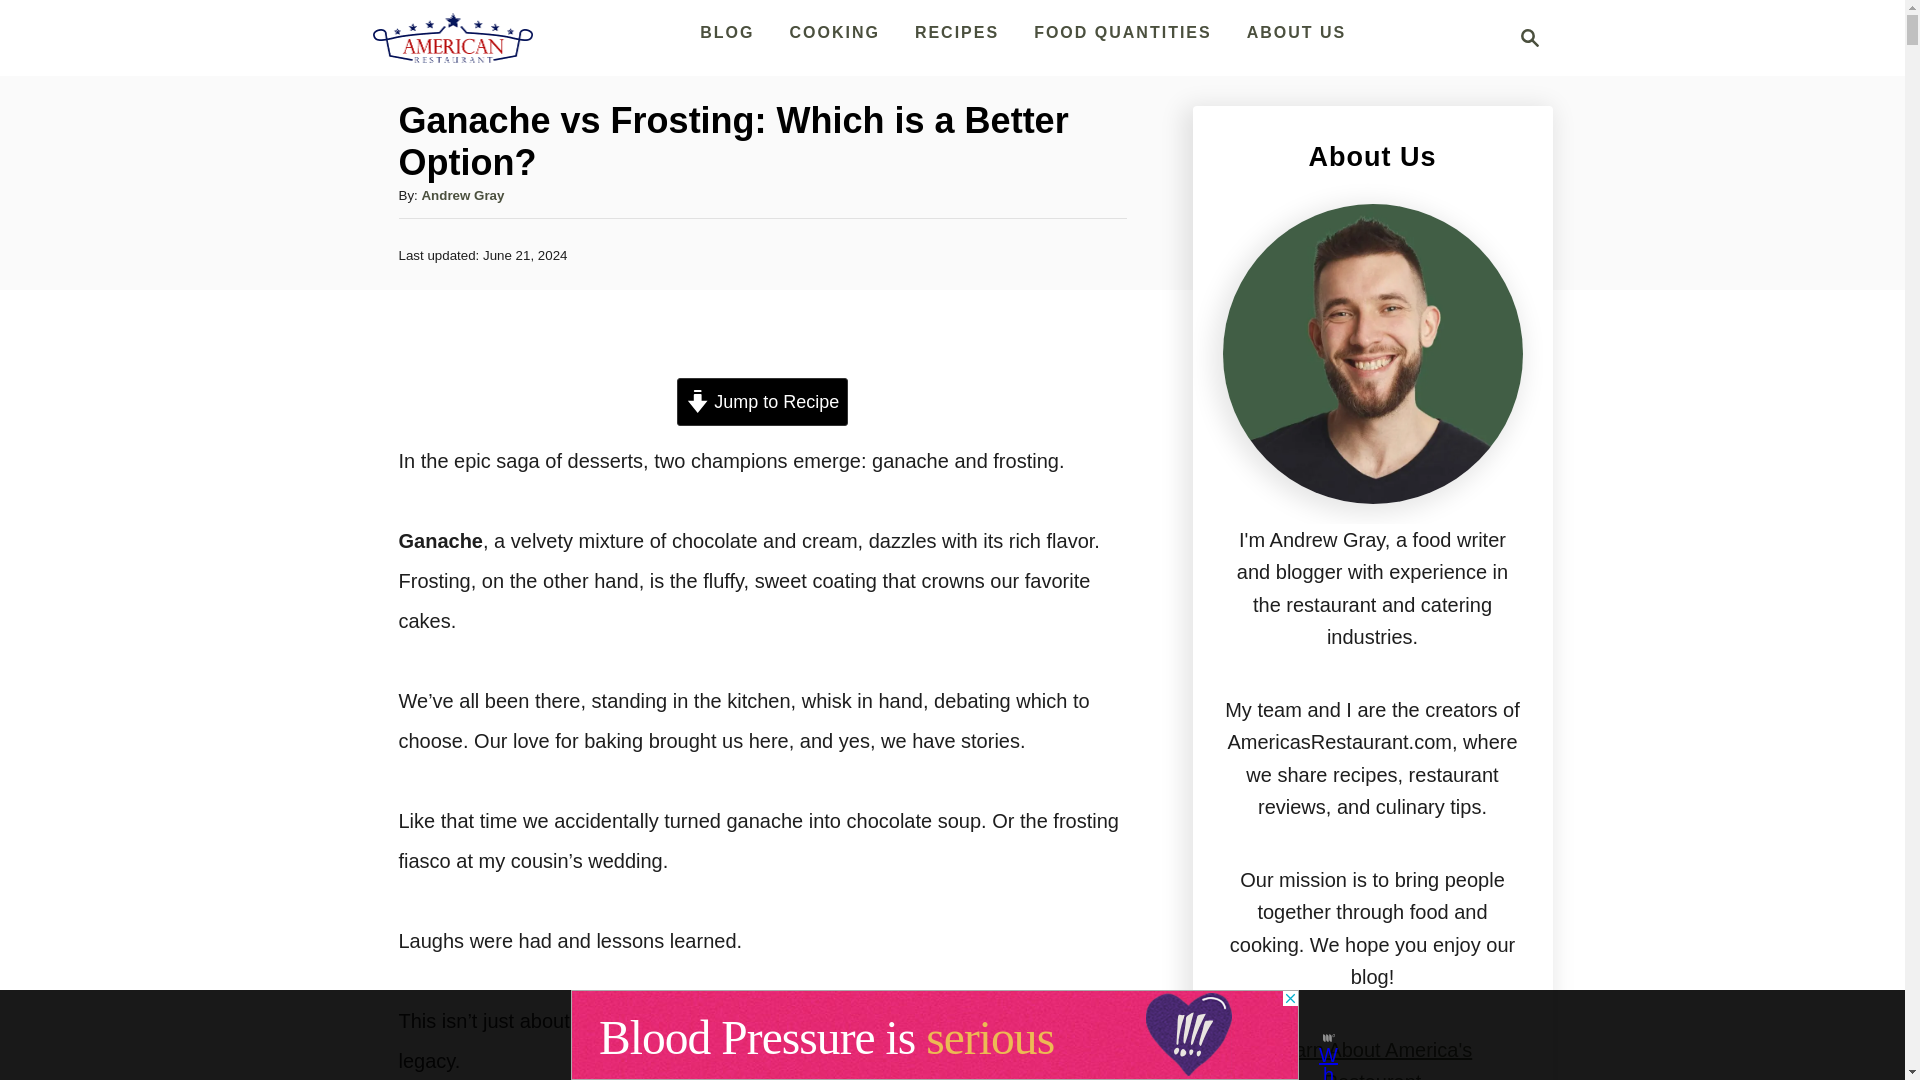 The width and height of the screenshot is (1920, 1080). Describe the element at coordinates (934, 1035) in the screenshot. I see `3rd party ad content` at that location.